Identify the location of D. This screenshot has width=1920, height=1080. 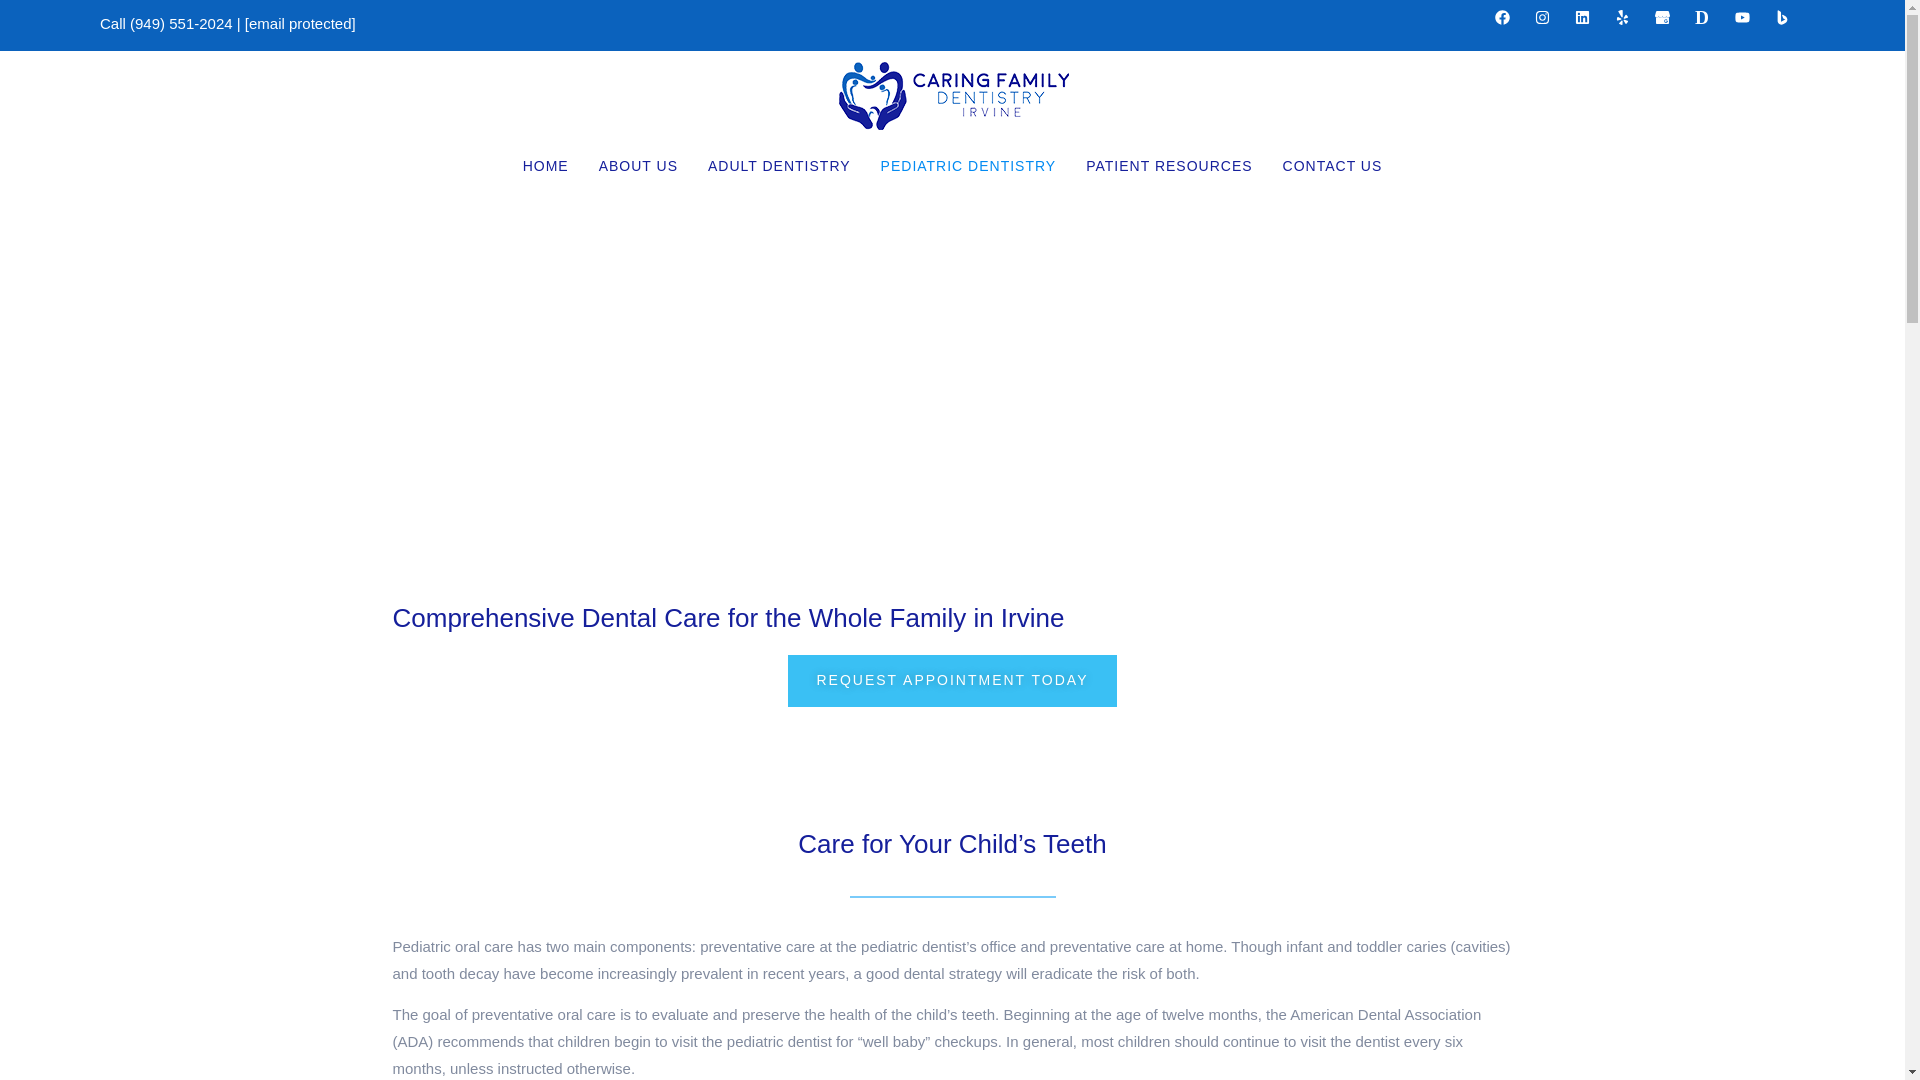
(1702, 16).